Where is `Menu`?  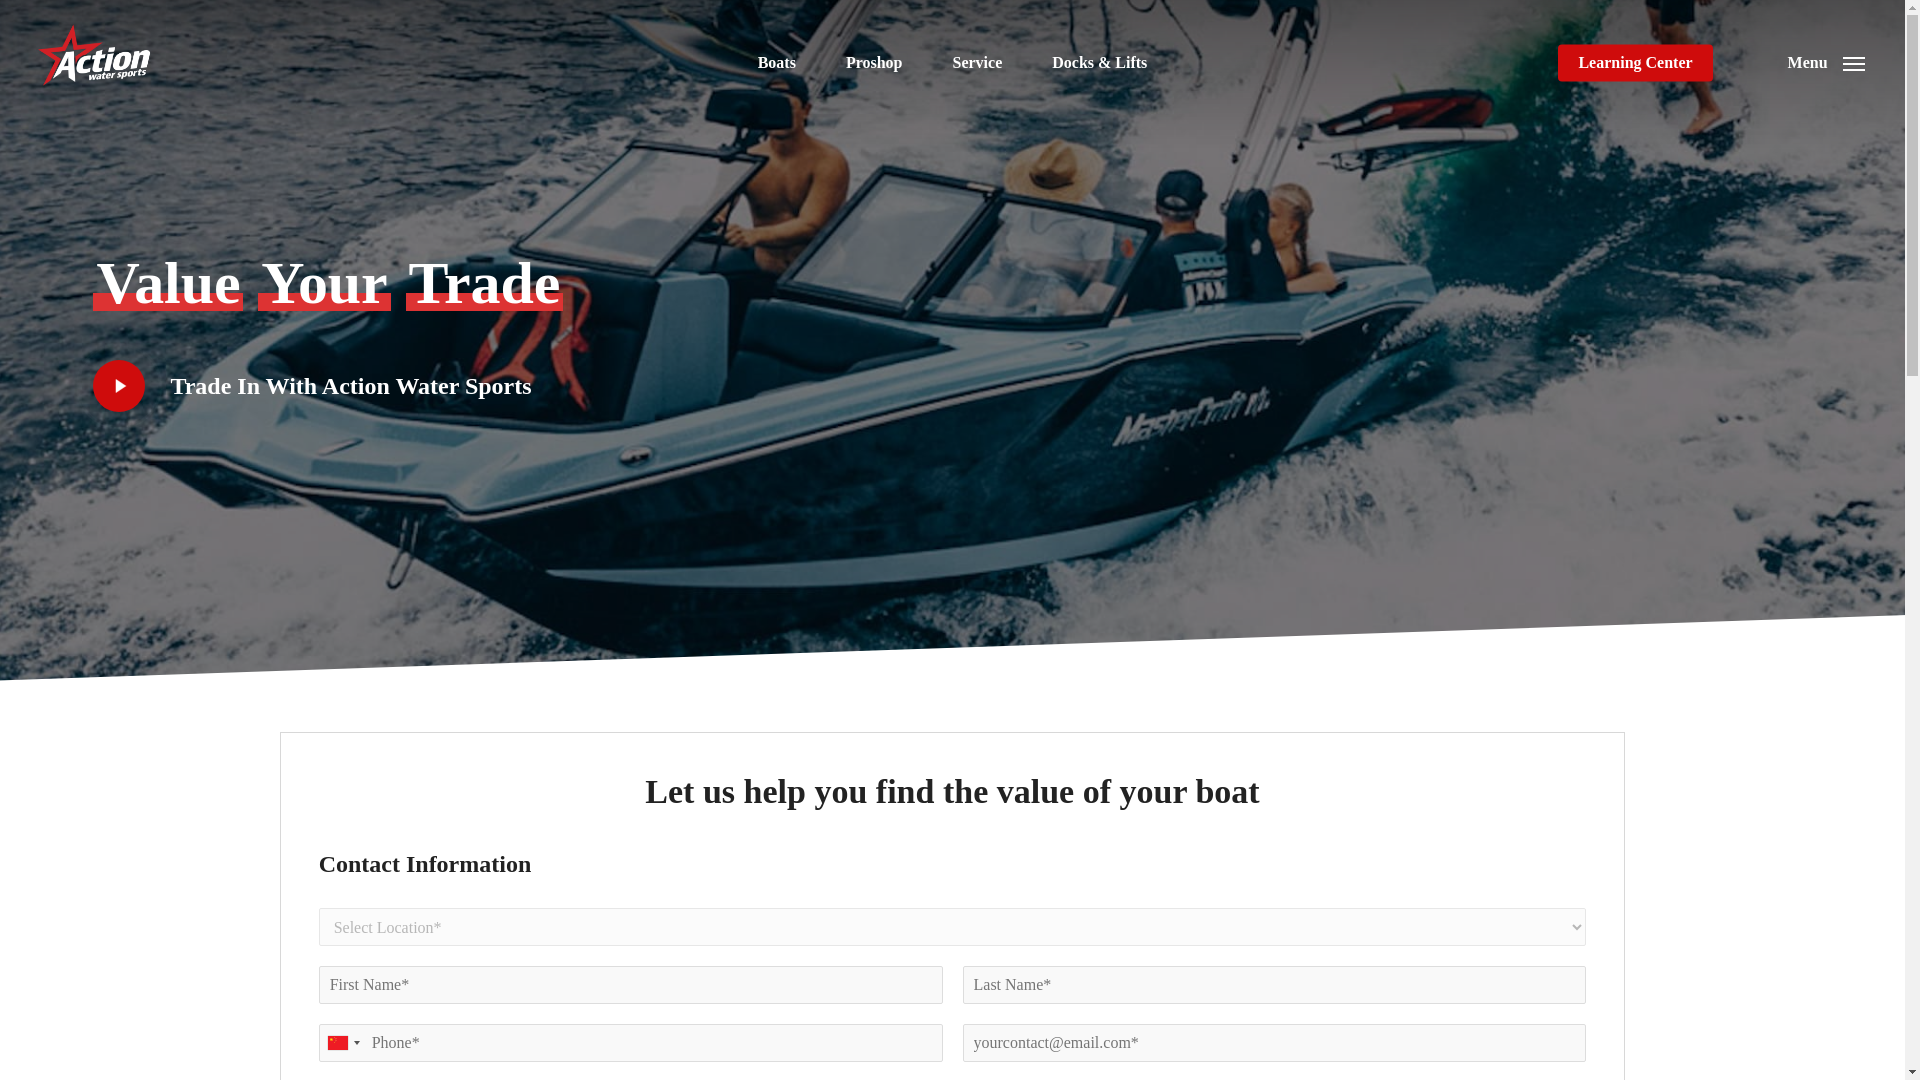
Menu is located at coordinates (1826, 63).